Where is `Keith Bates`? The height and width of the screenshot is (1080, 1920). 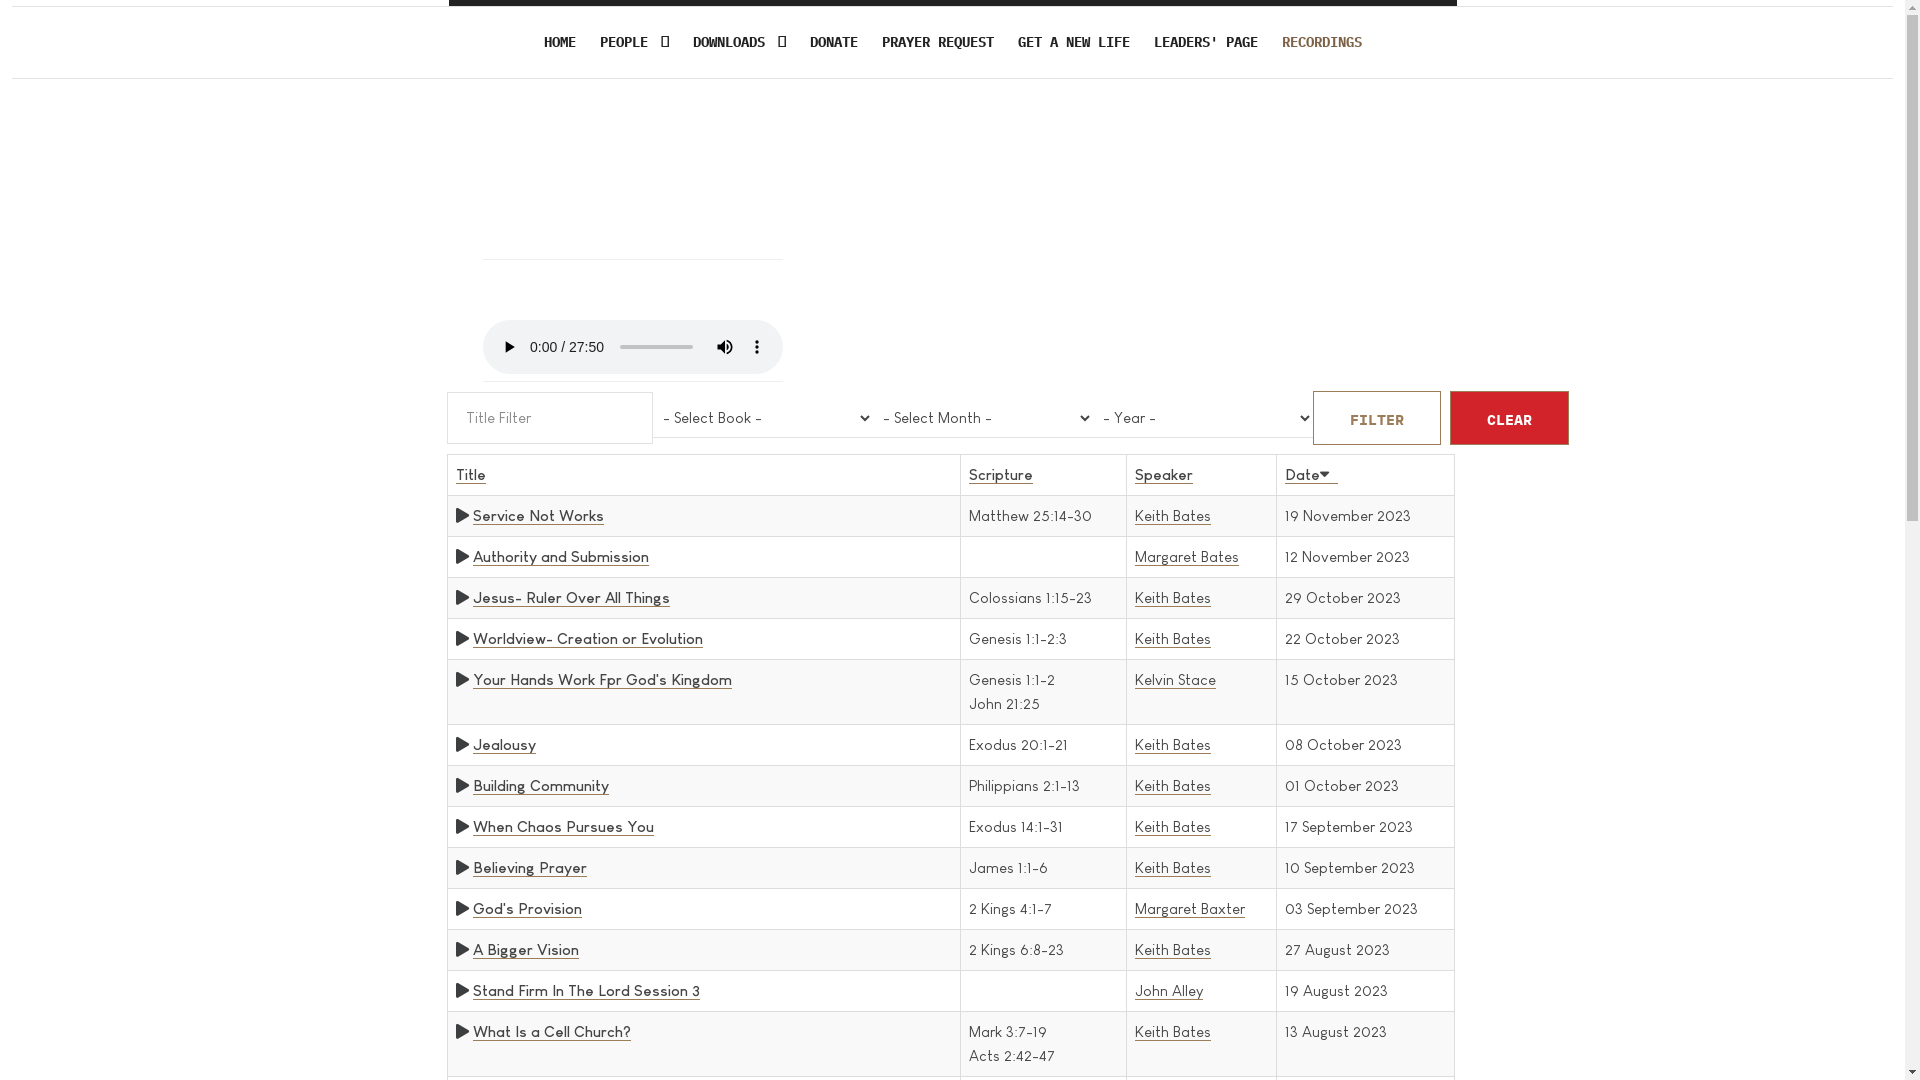
Keith Bates is located at coordinates (1173, 827).